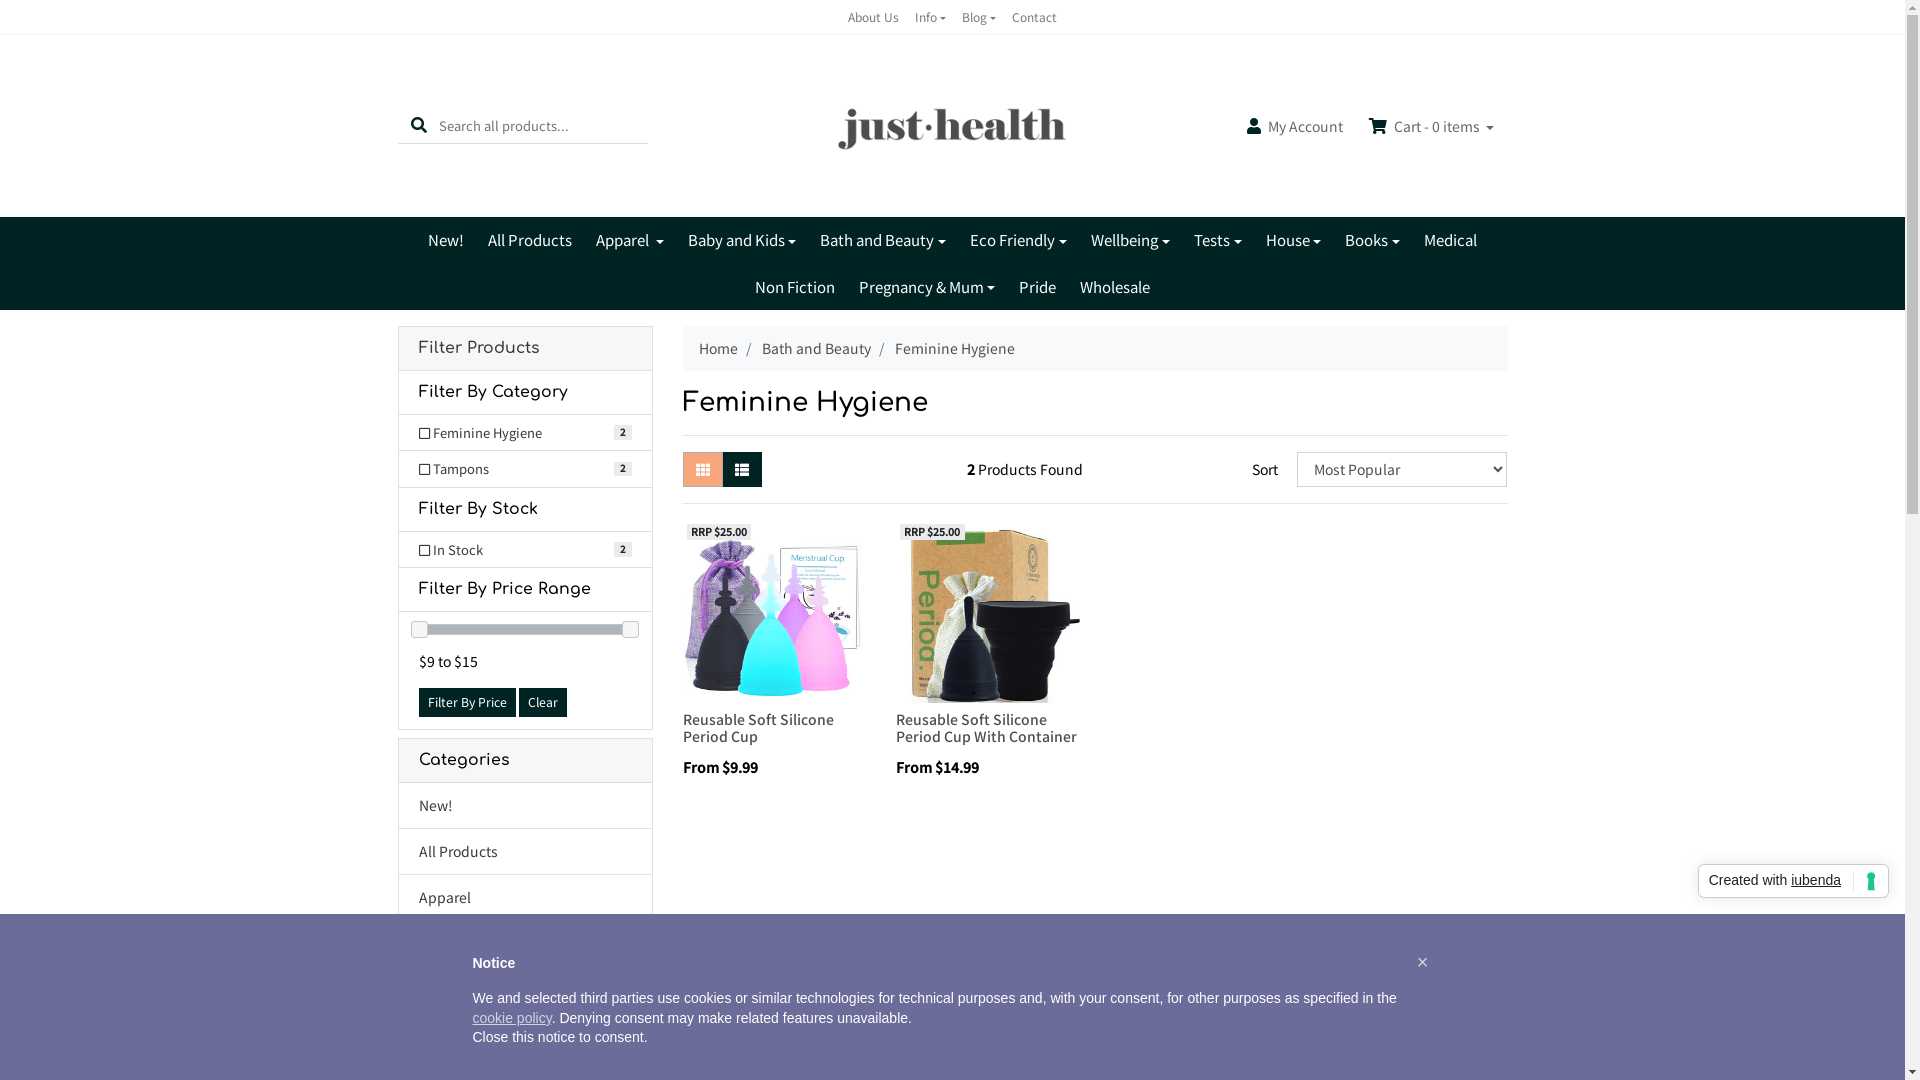  What do you see at coordinates (1115, 288) in the screenshot?
I see `Wholesale` at bounding box center [1115, 288].